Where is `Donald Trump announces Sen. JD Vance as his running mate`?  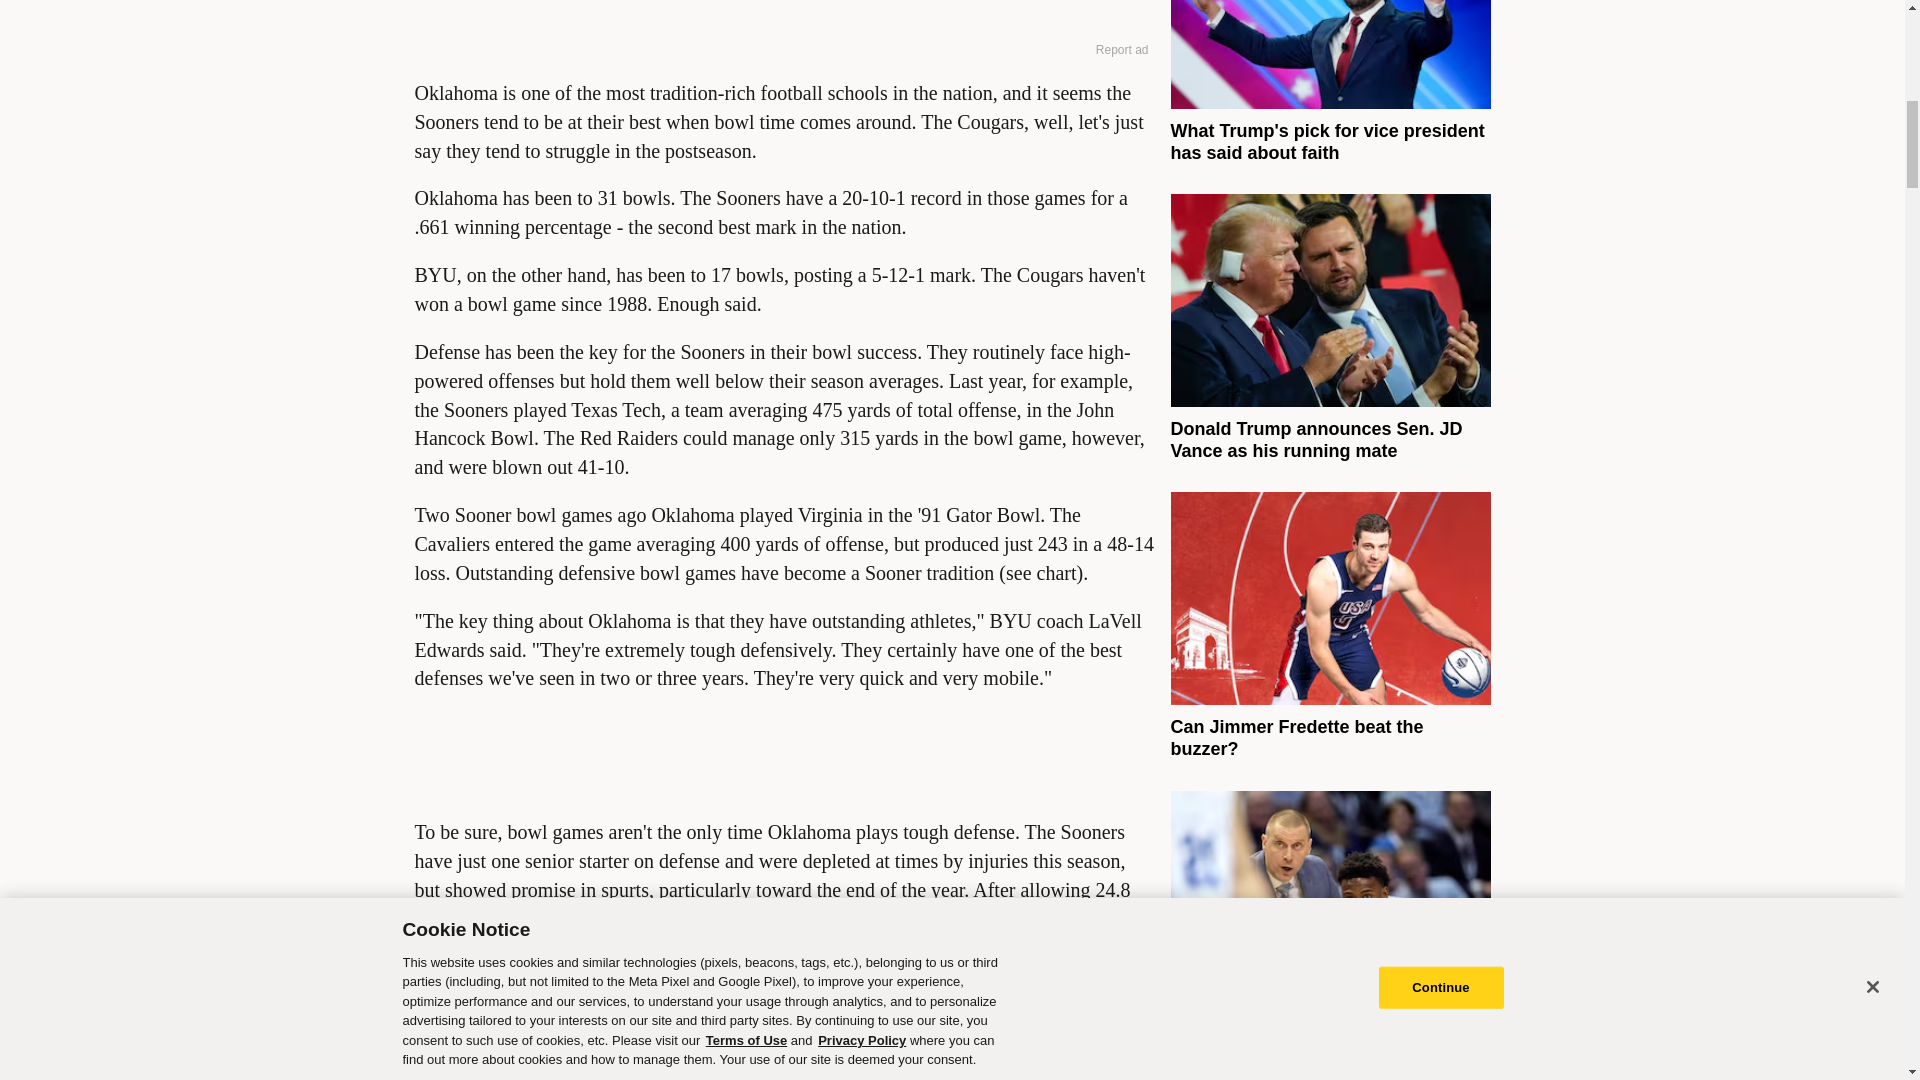
Donald Trump announces Sen. JD Vance as his running mate is located at coordinates (1315, 440).